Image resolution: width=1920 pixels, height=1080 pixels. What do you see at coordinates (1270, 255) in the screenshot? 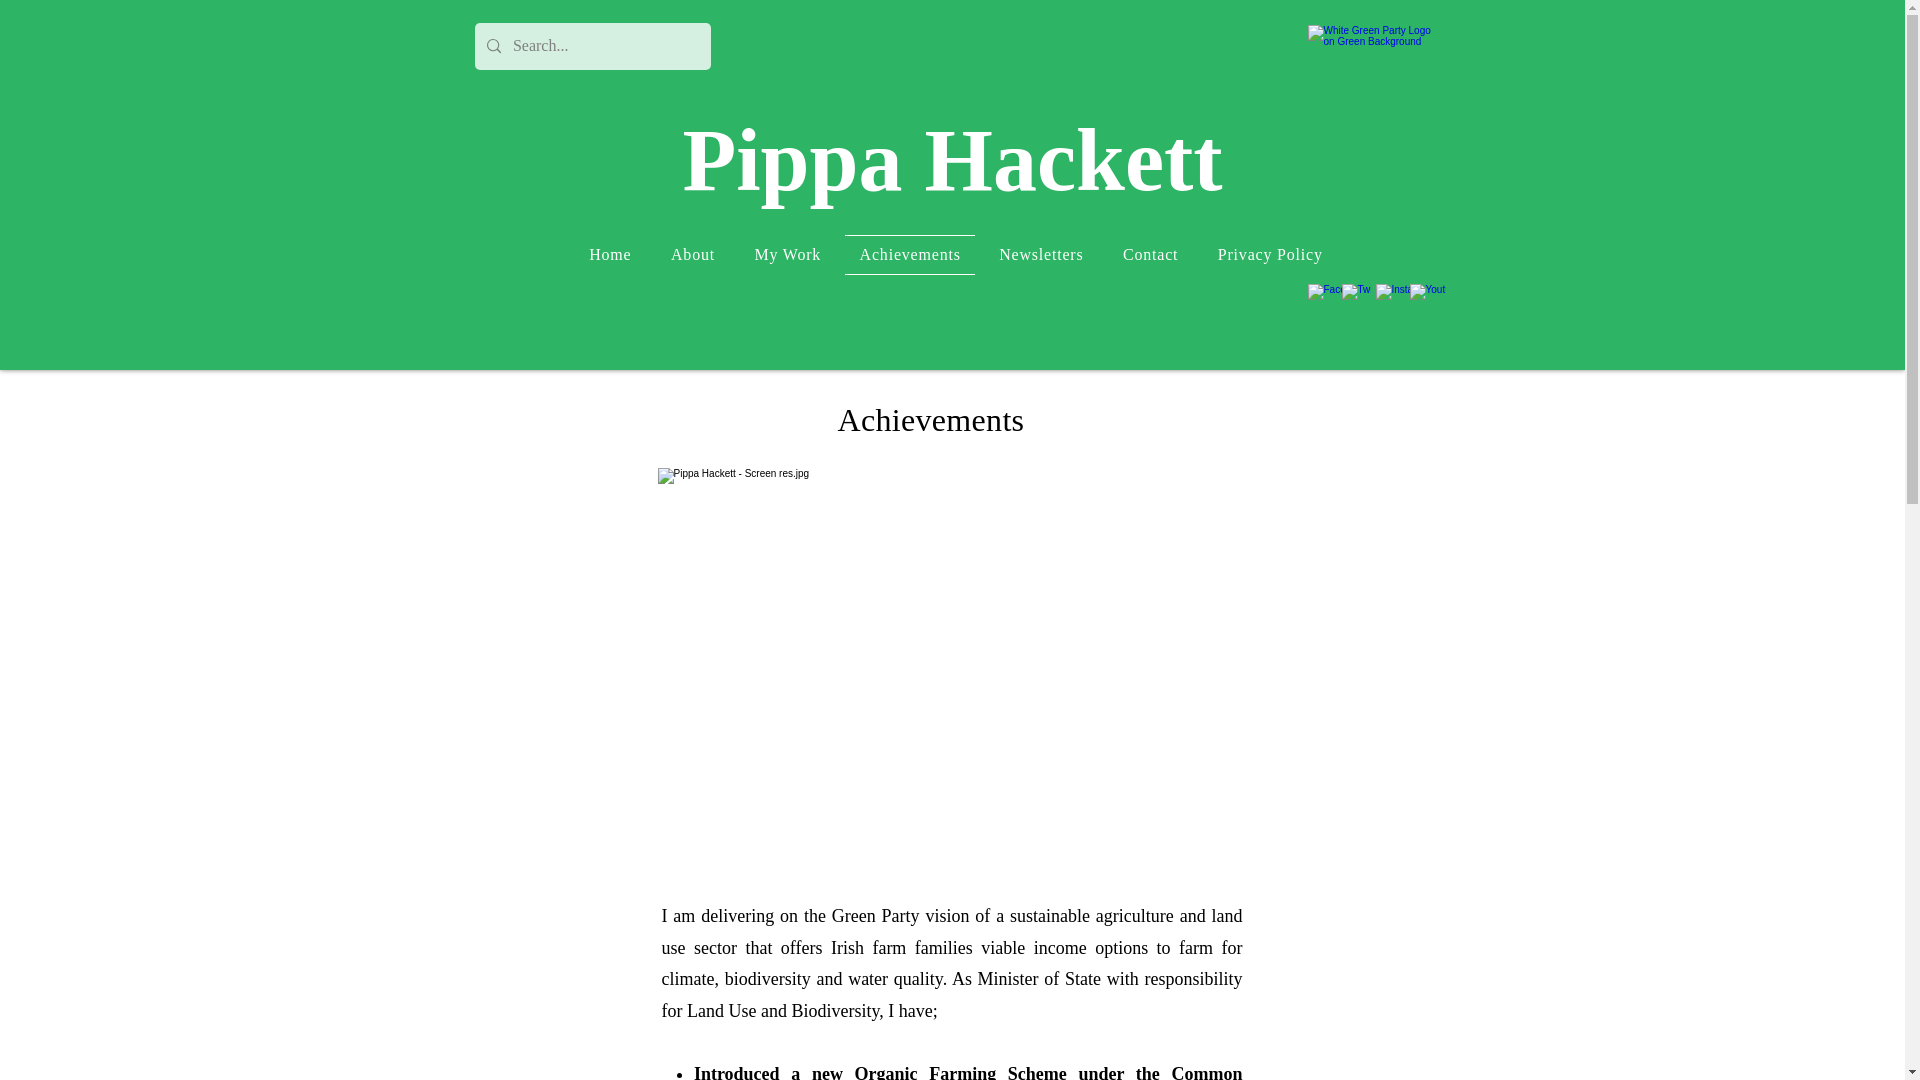
I see `Privacy Policy` at bounding box center [1270, 255].